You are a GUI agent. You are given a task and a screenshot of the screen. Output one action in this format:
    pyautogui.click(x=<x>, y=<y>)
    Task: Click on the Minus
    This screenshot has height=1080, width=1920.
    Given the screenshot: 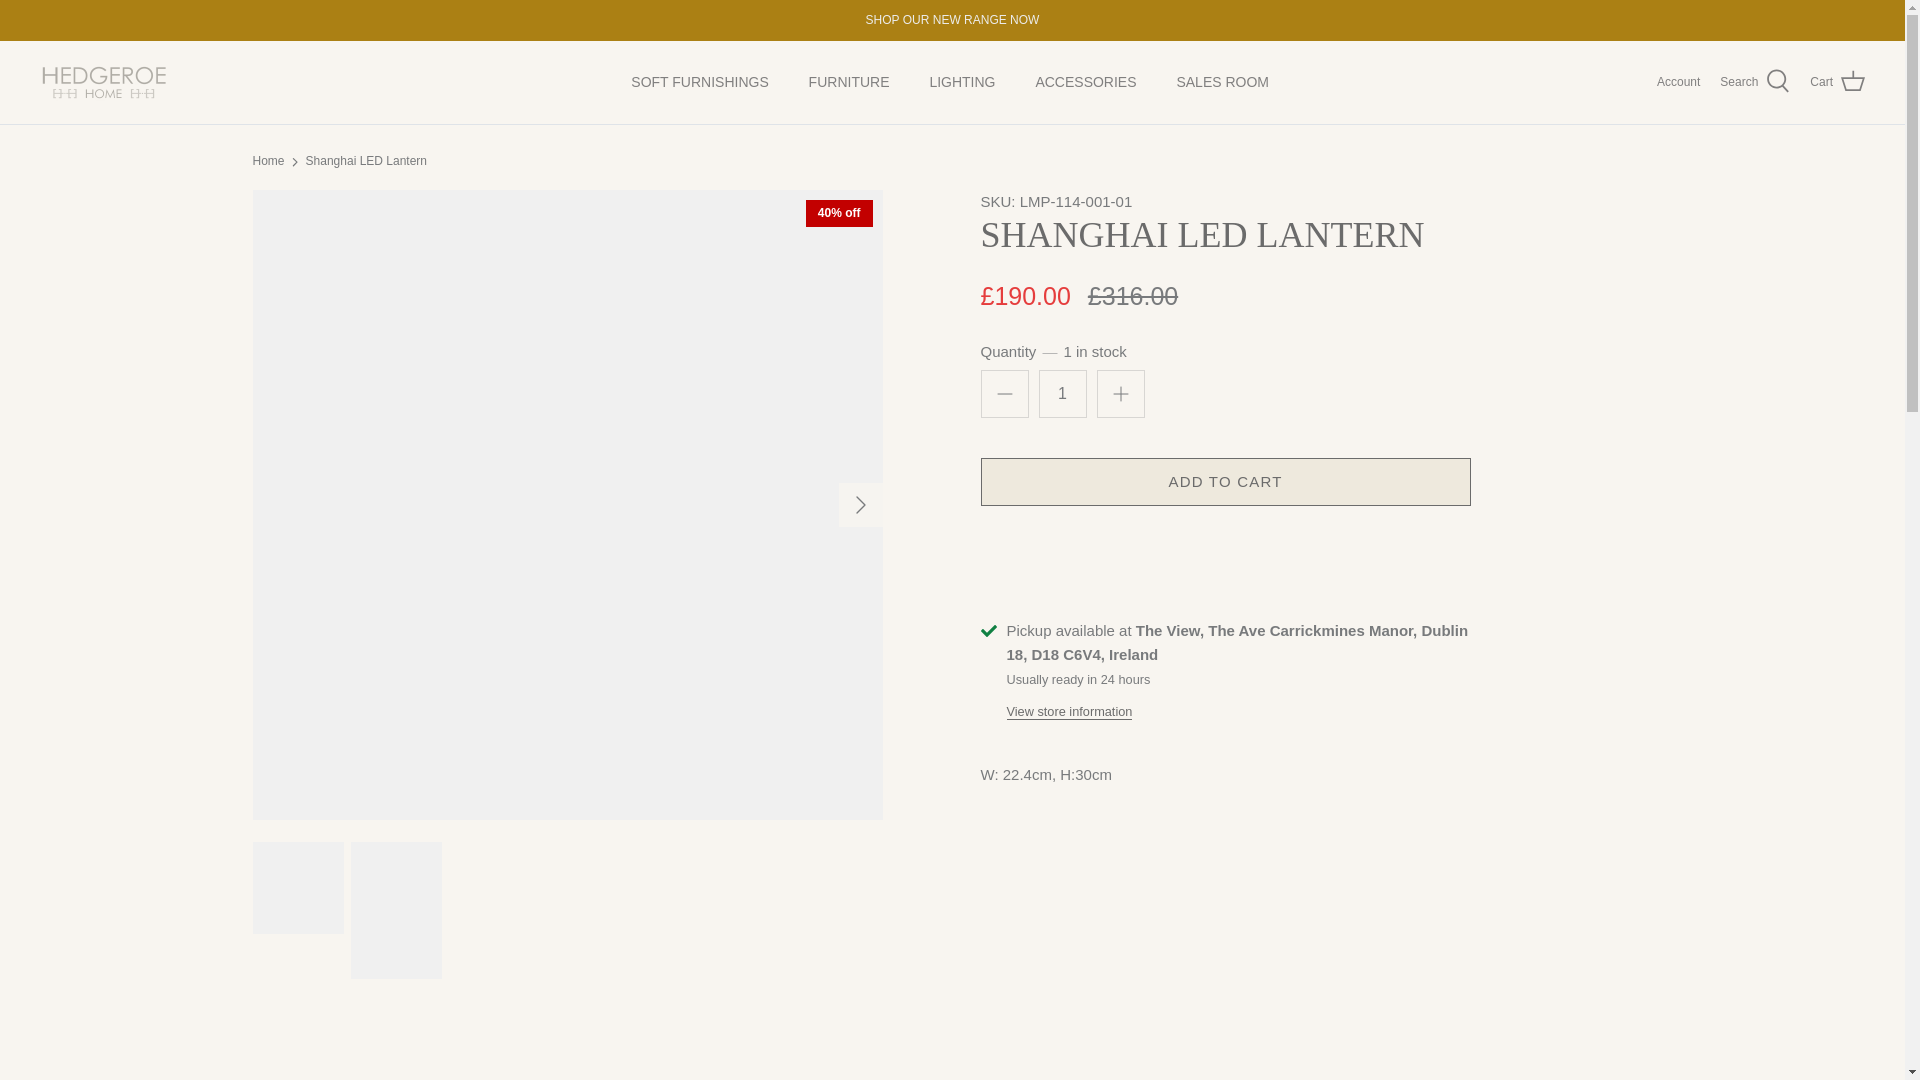 What is the action you would take?
    pyautogui.click(x=1004, y=394)
    